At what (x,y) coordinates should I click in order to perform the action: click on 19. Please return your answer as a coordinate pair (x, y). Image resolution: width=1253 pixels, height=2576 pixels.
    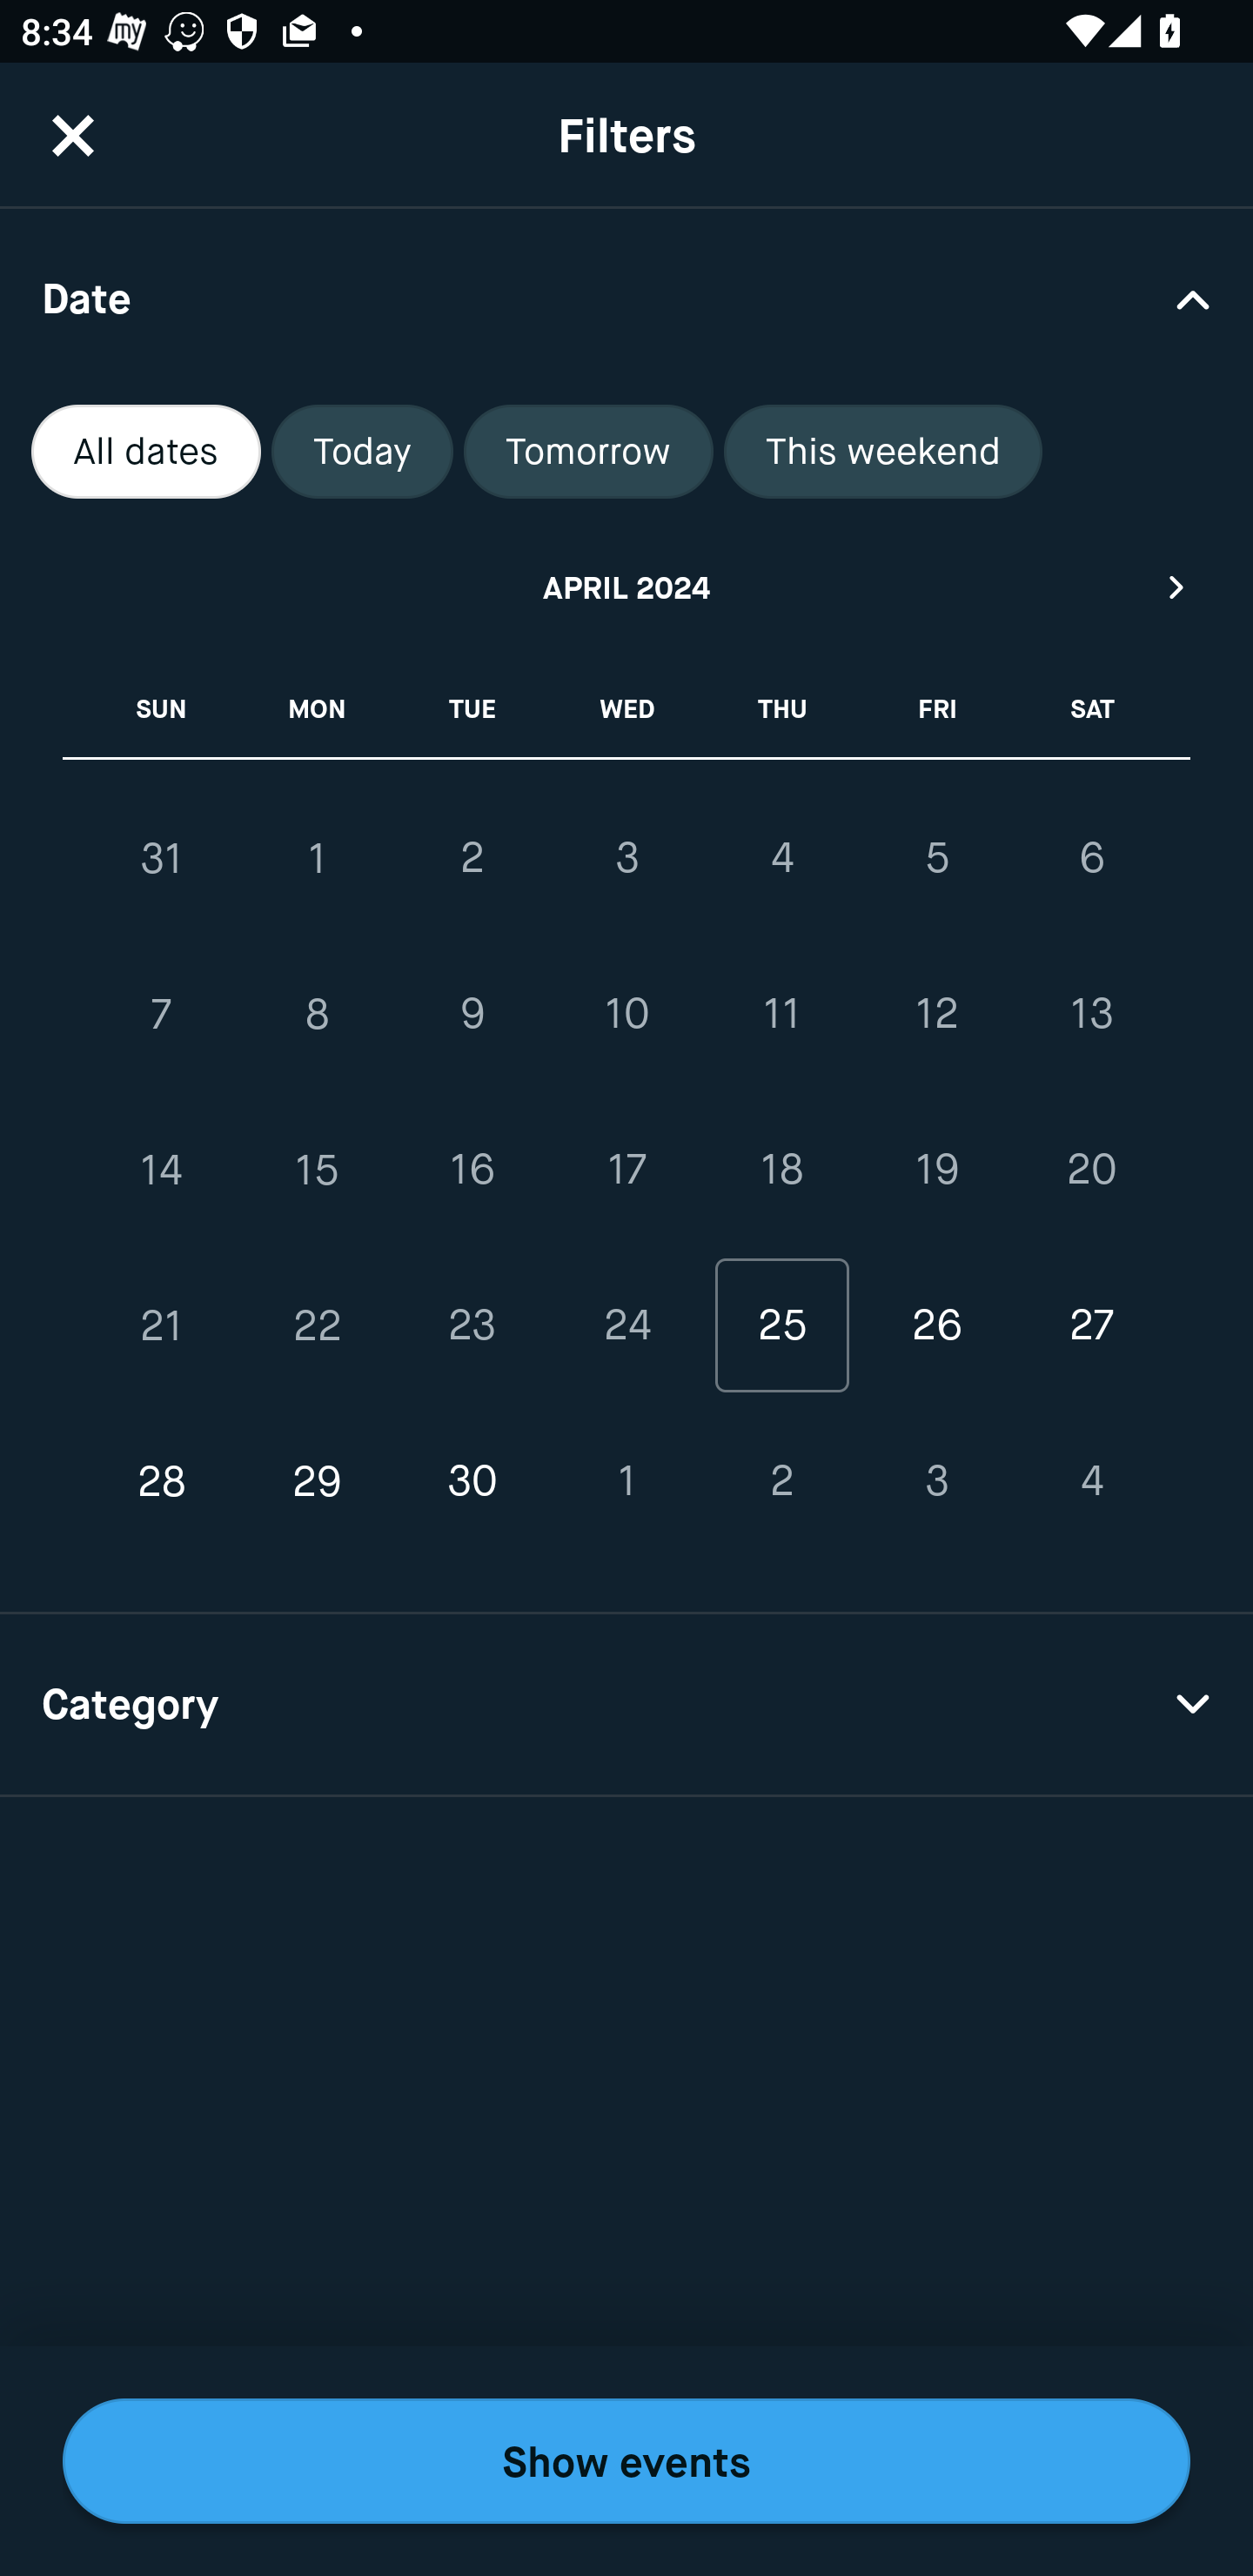
    Looking at the image, I should click on (936, 1170).